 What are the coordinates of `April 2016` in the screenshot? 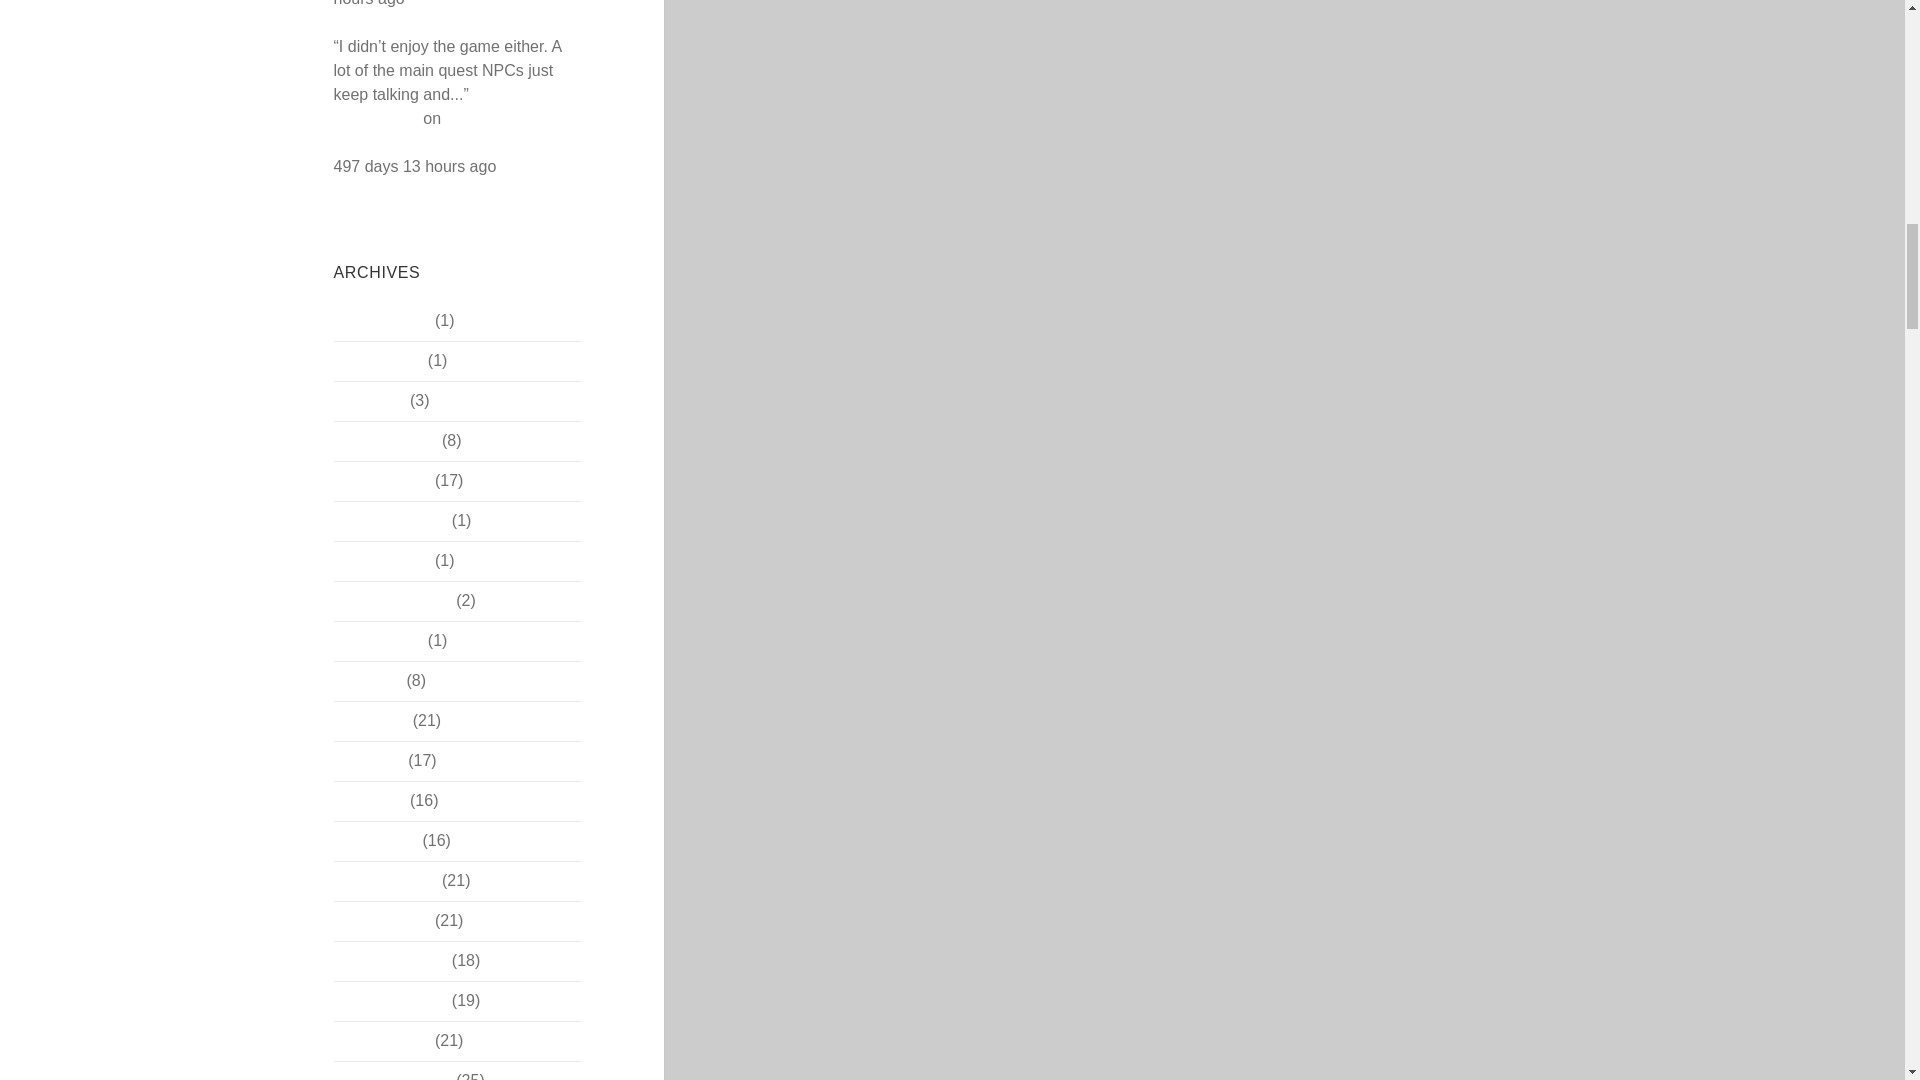 It's located at (370, 400).